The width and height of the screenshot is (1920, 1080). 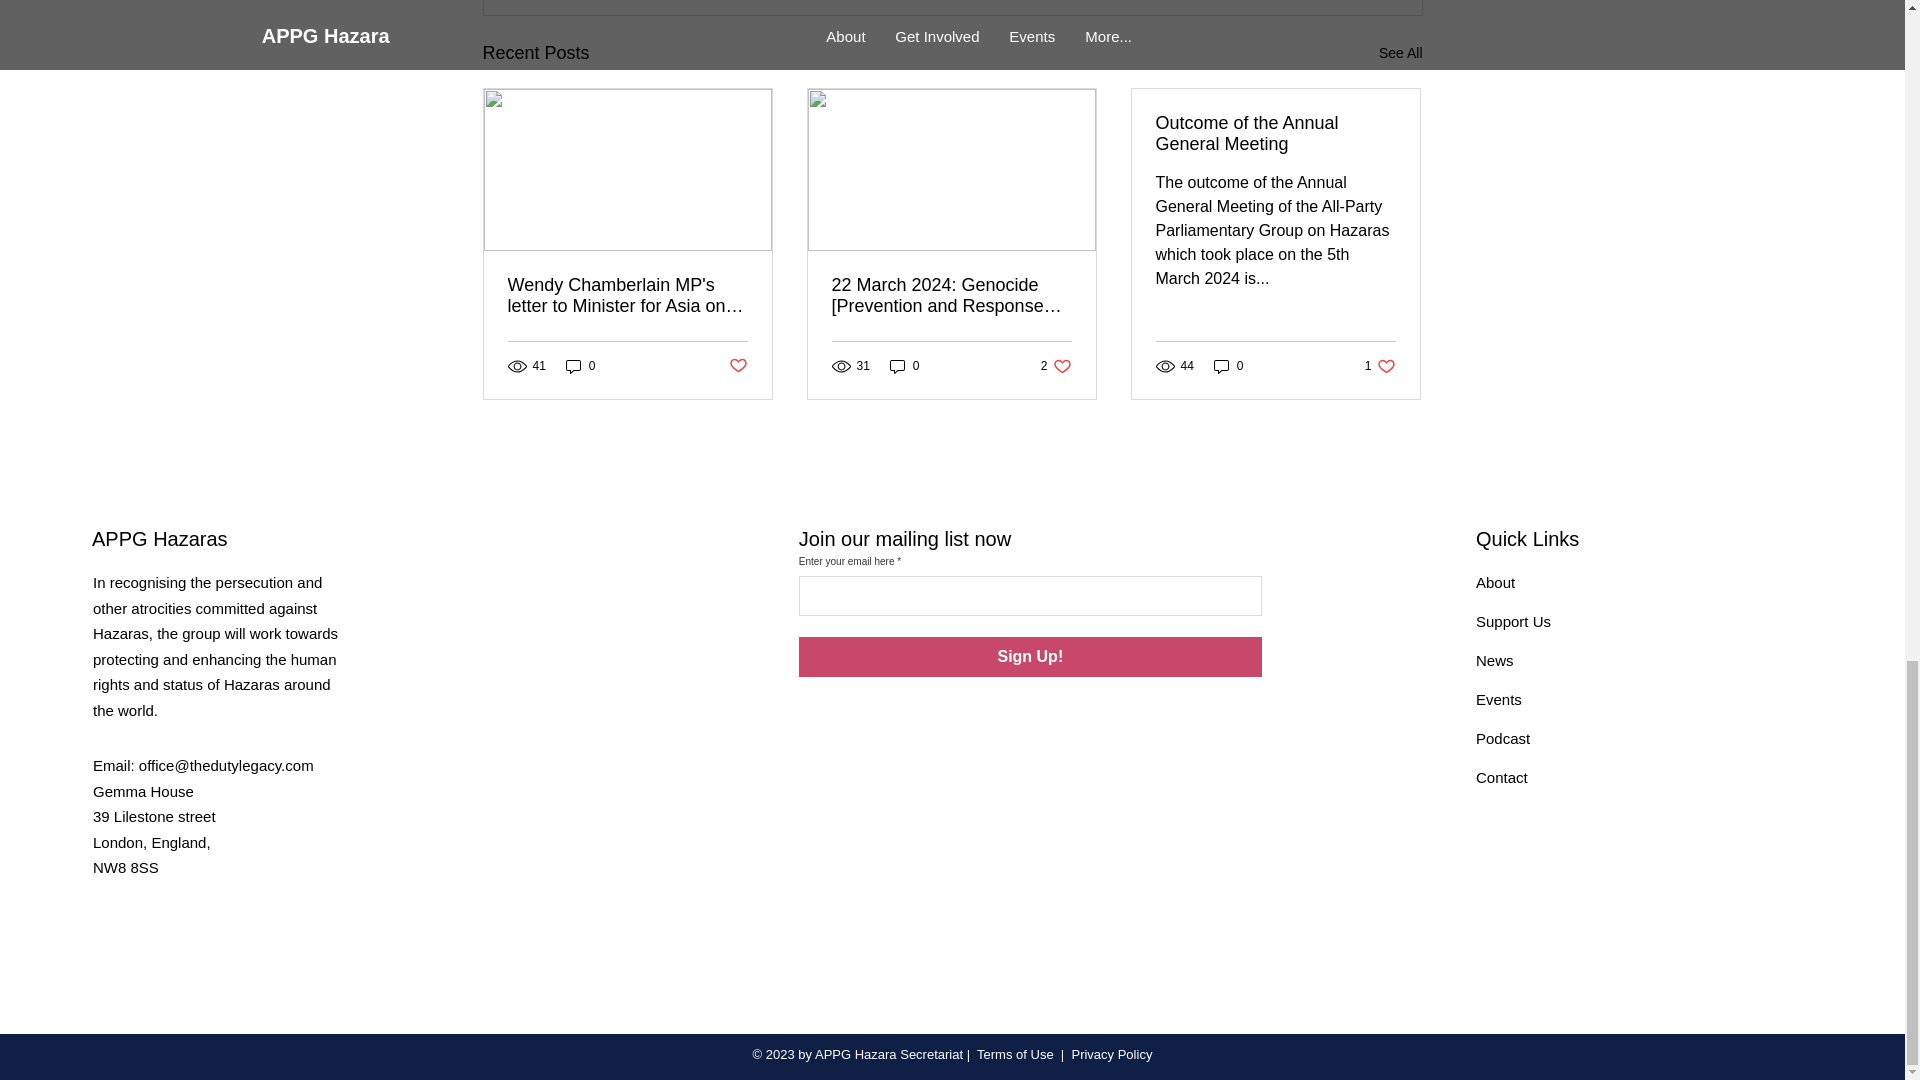 What do you see at coordinates (1400, 53) in the screenshot?
I see `See All` at bounding box center [1400, 53].